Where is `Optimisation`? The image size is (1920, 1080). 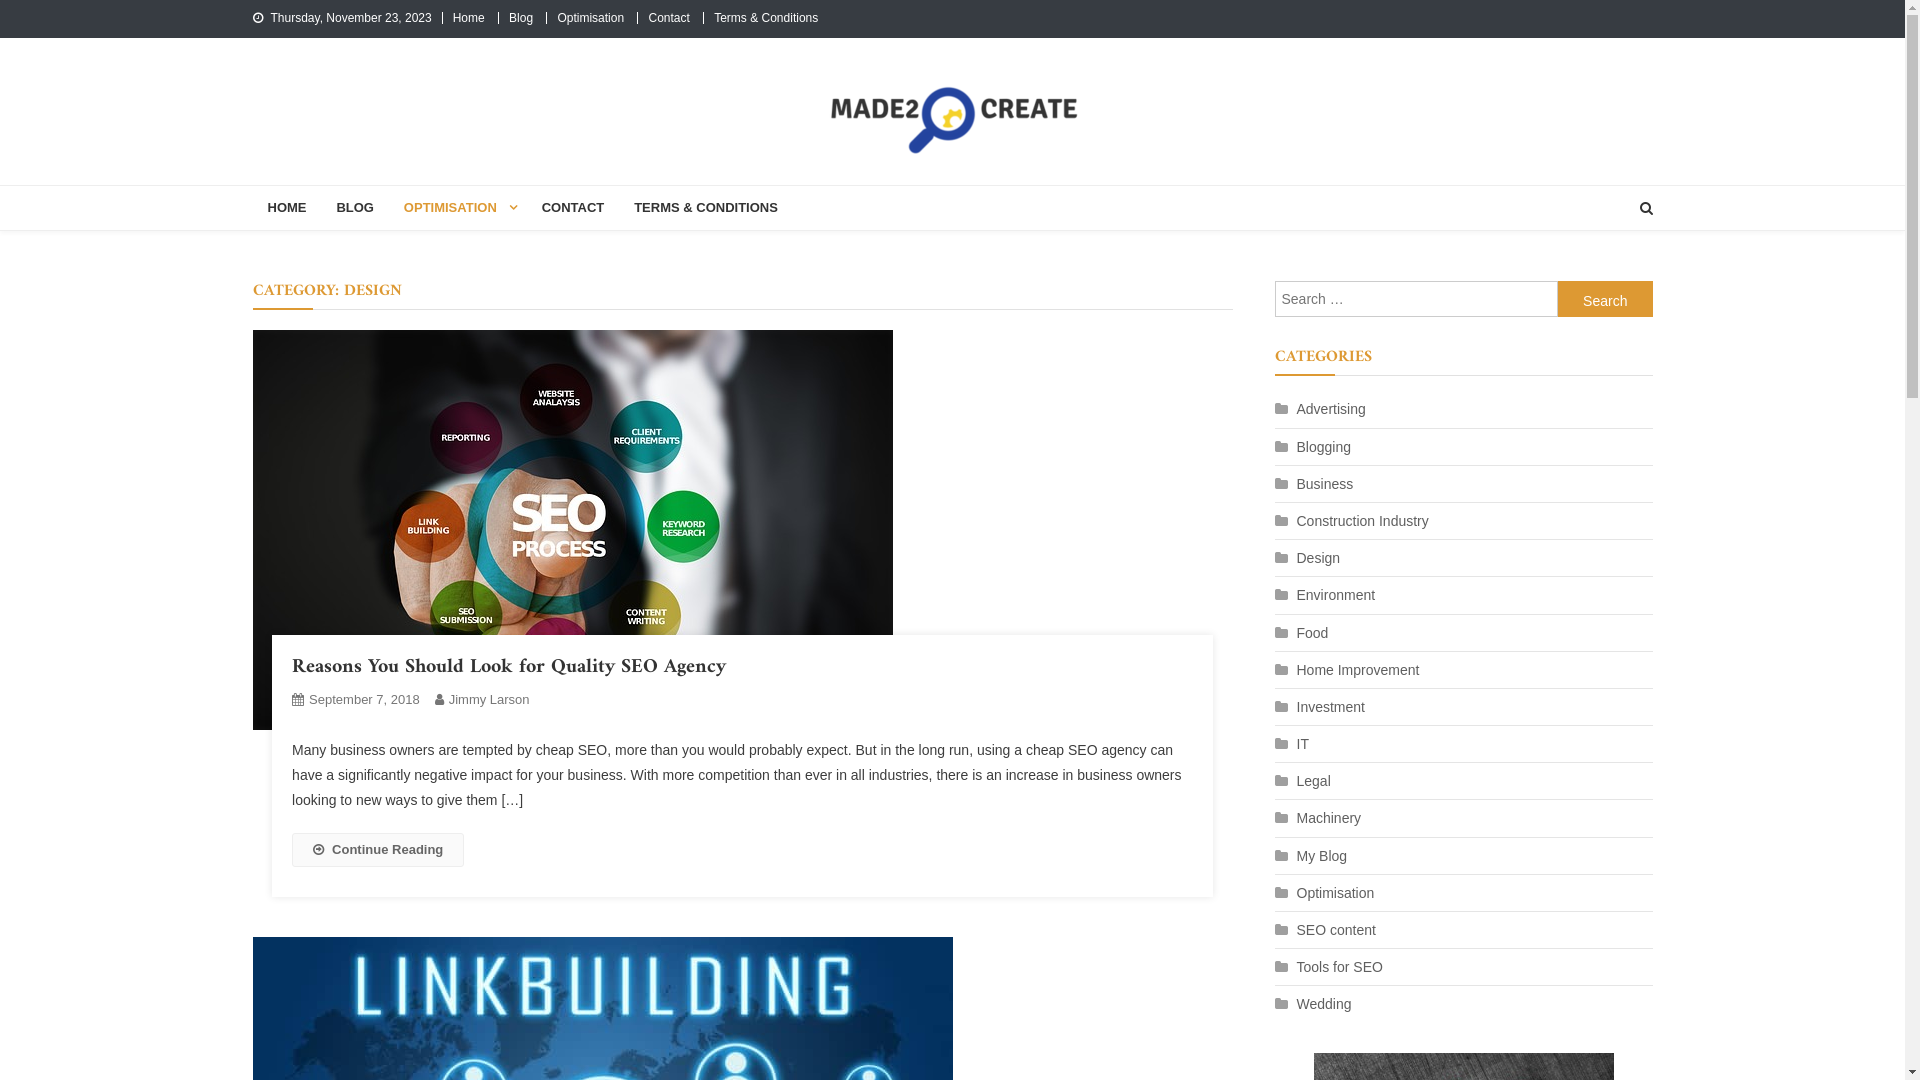
Optimisation is located at coordinates (590, 18).